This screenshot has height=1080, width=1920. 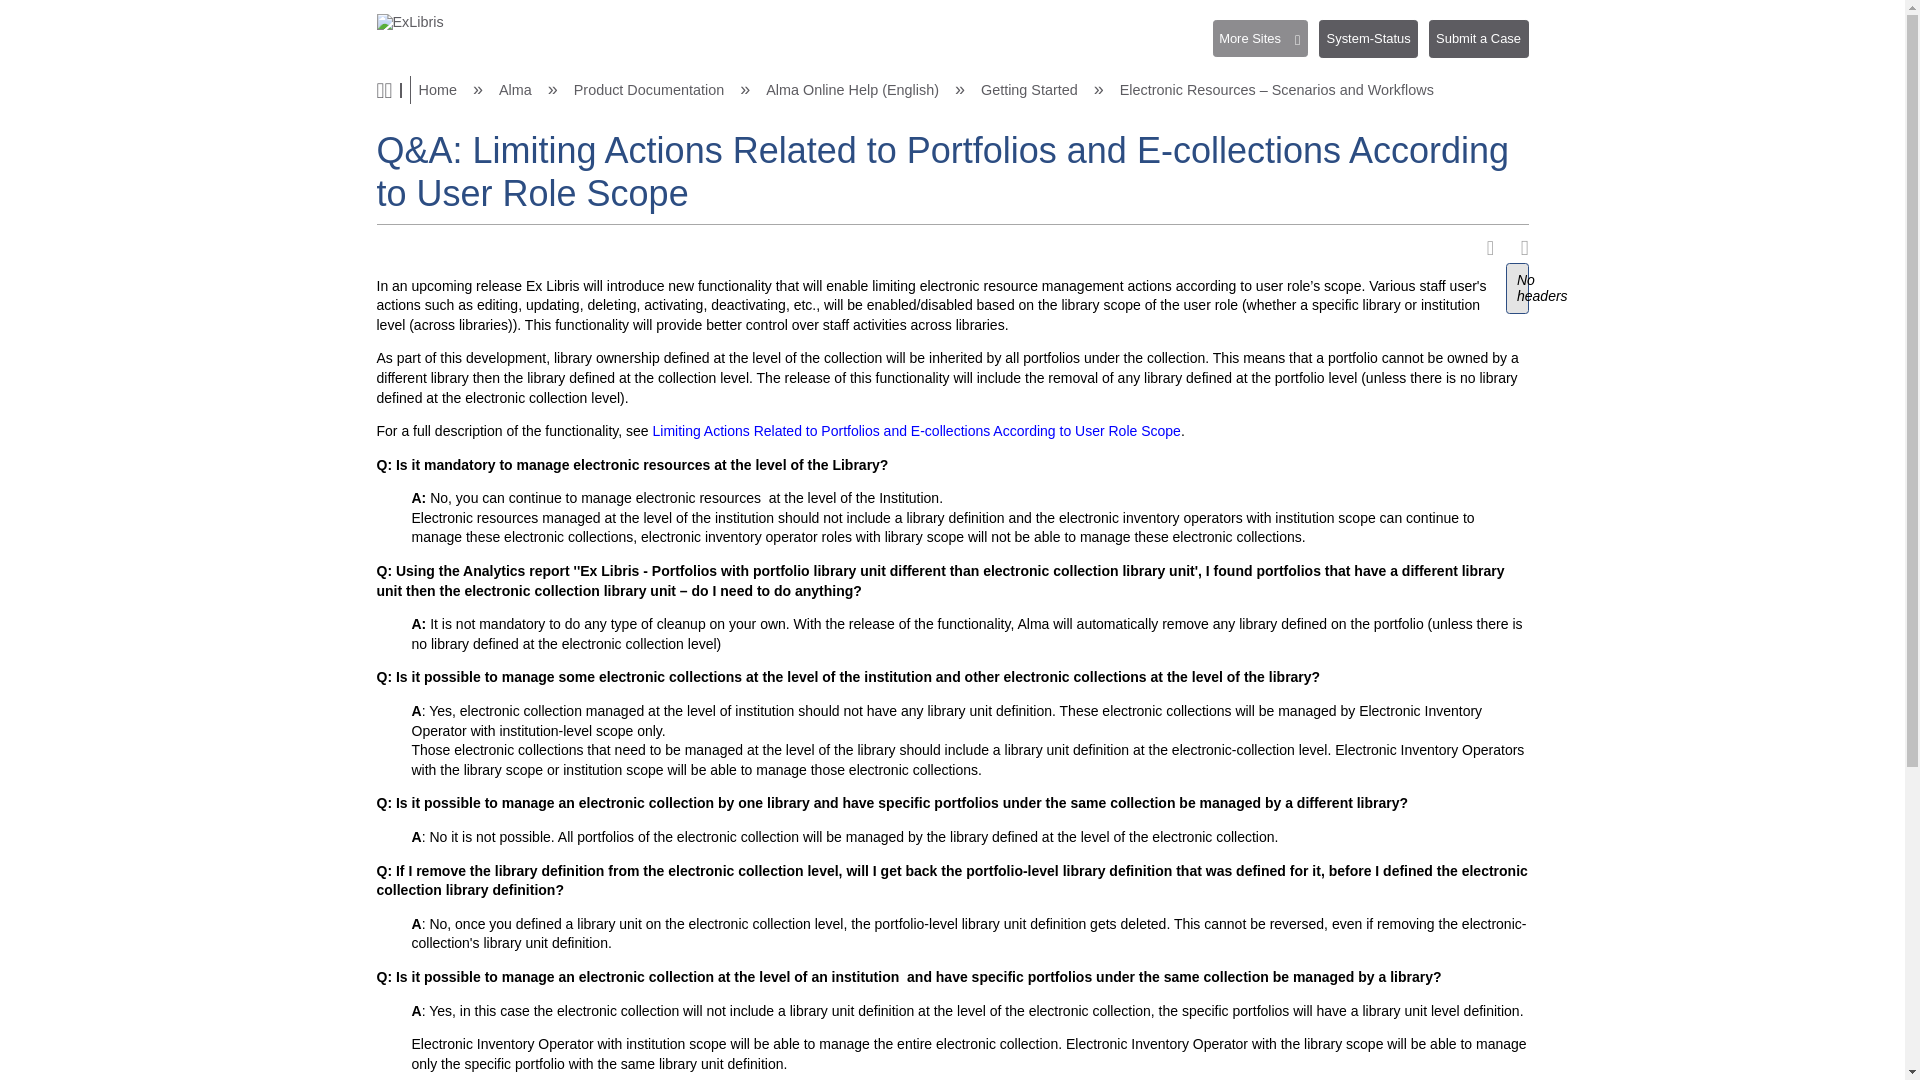 I want to click on System-Status, so click(x=1374, y=46).